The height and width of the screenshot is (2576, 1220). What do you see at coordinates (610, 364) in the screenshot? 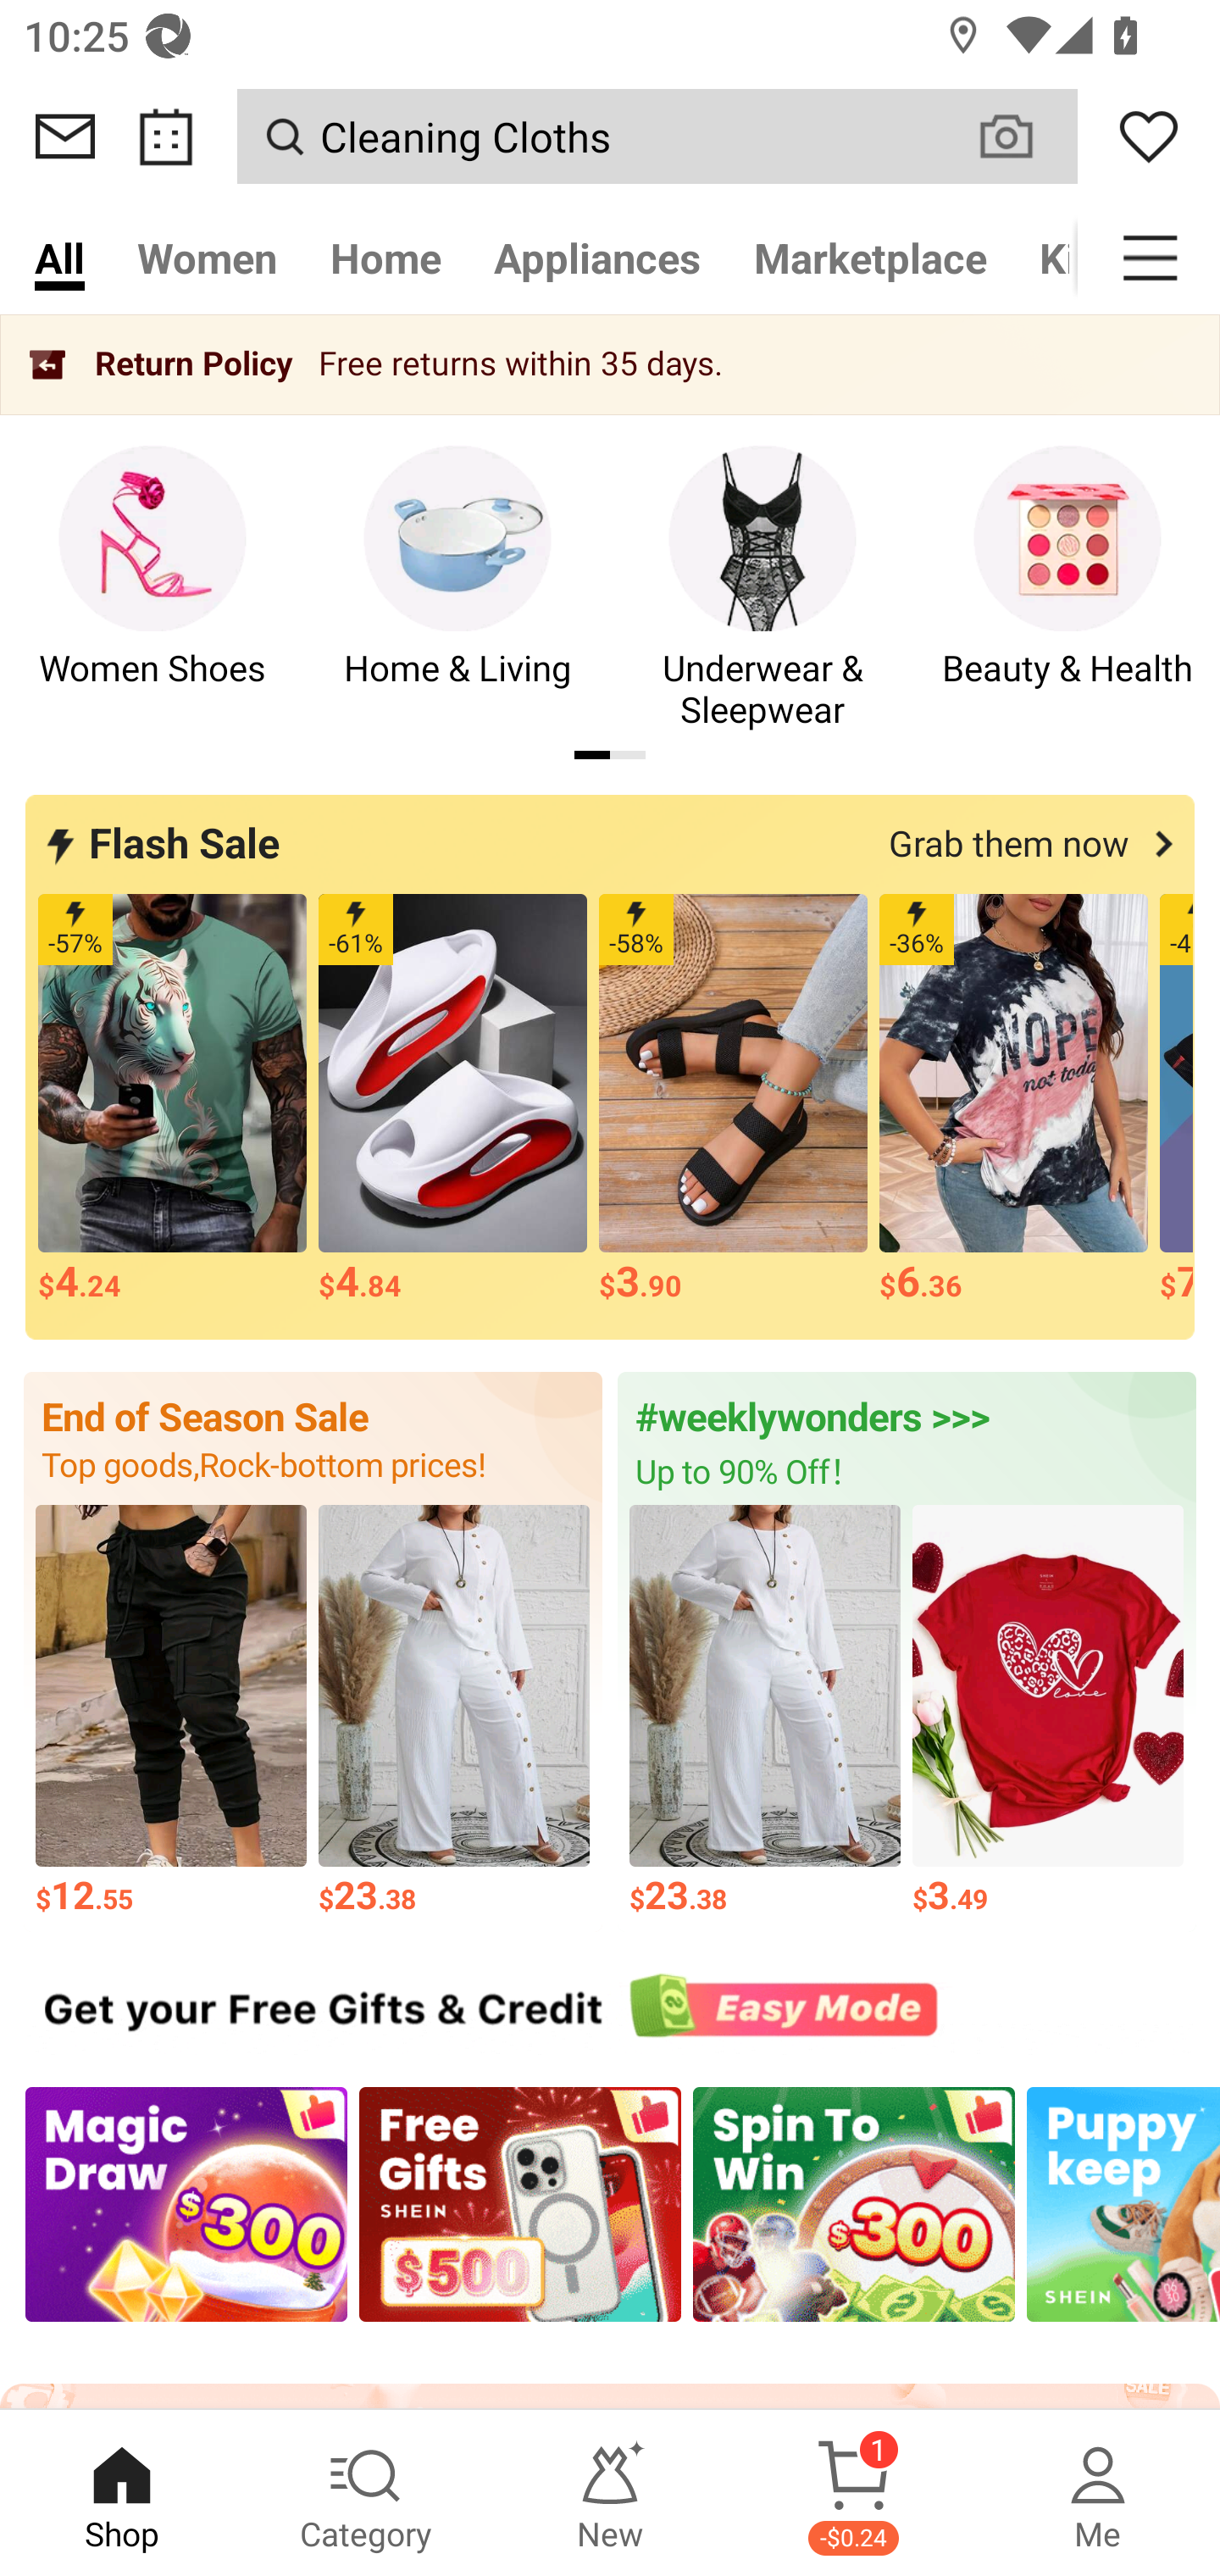
I see `Return Policy   Free returns within 35 days.` at bounding box center [610, 364].